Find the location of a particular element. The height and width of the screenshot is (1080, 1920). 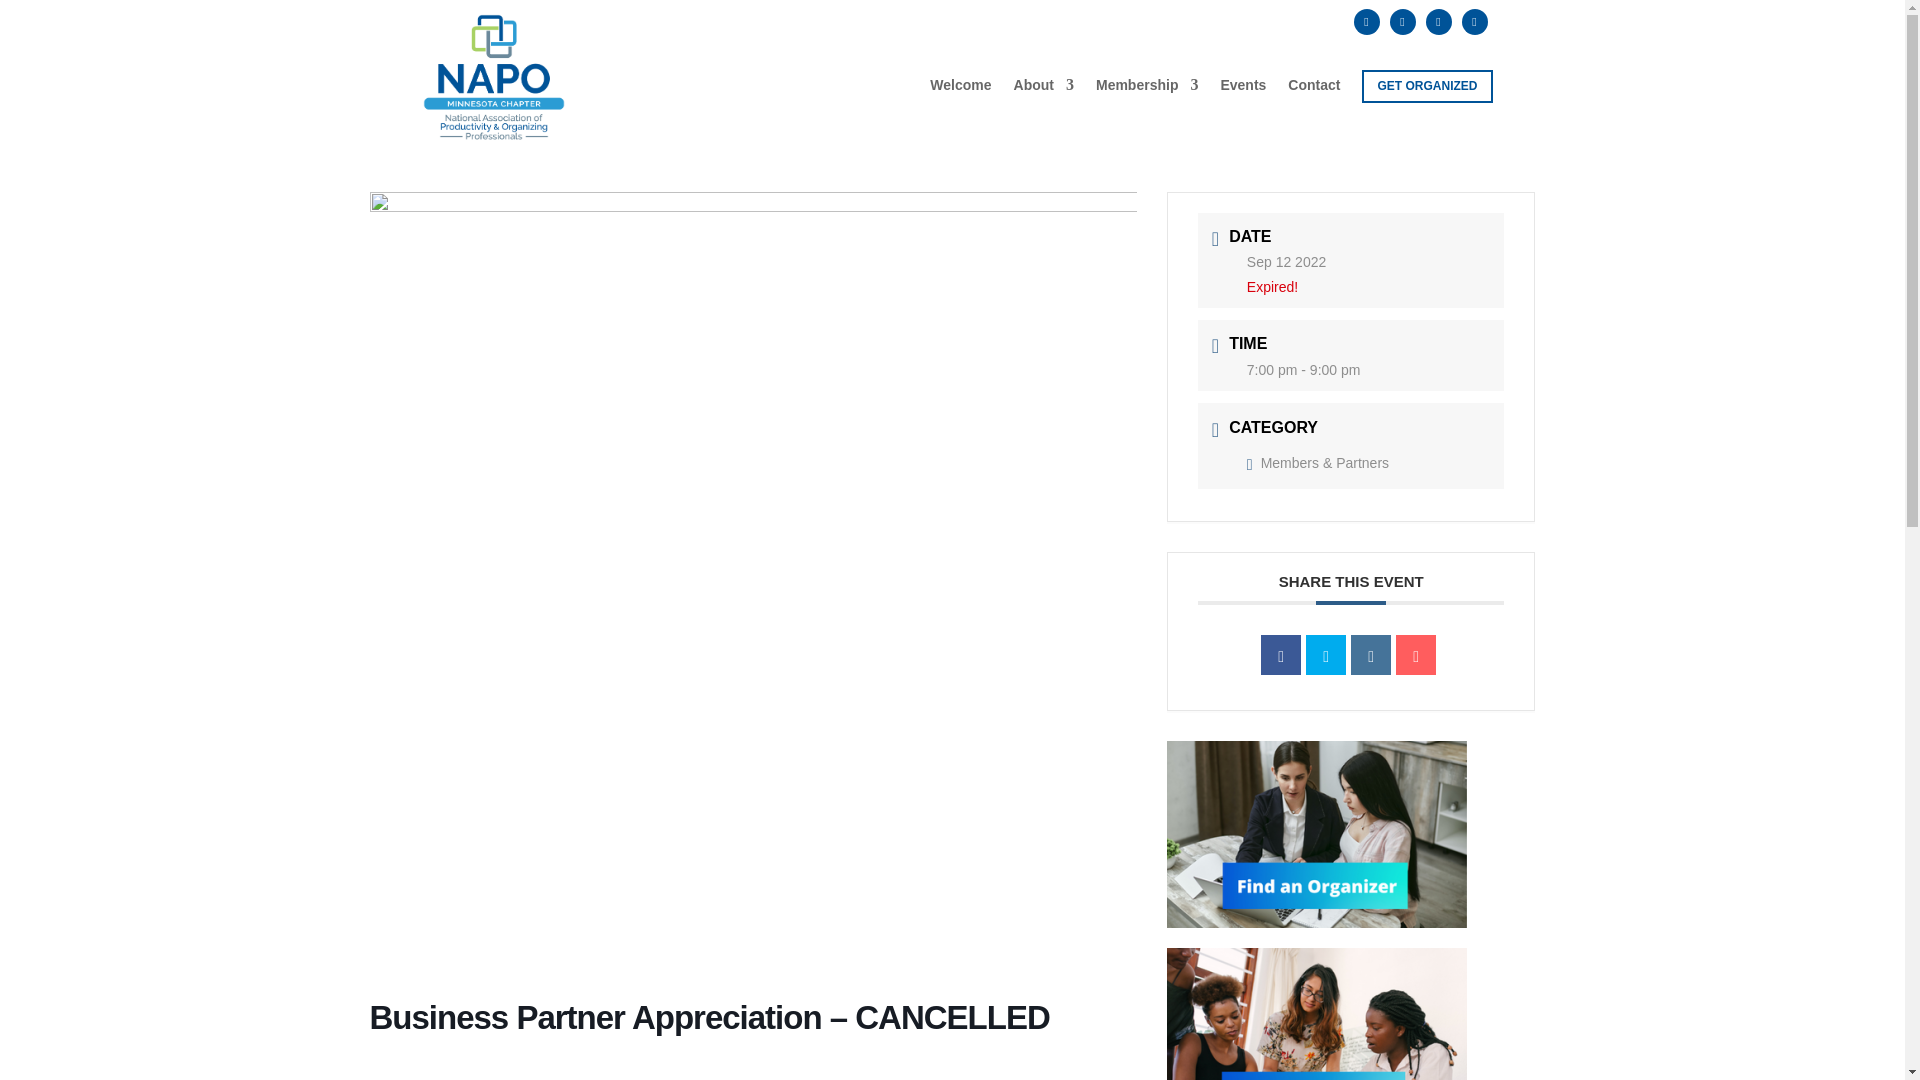

Tweet is located at coordinates (1325, 655).